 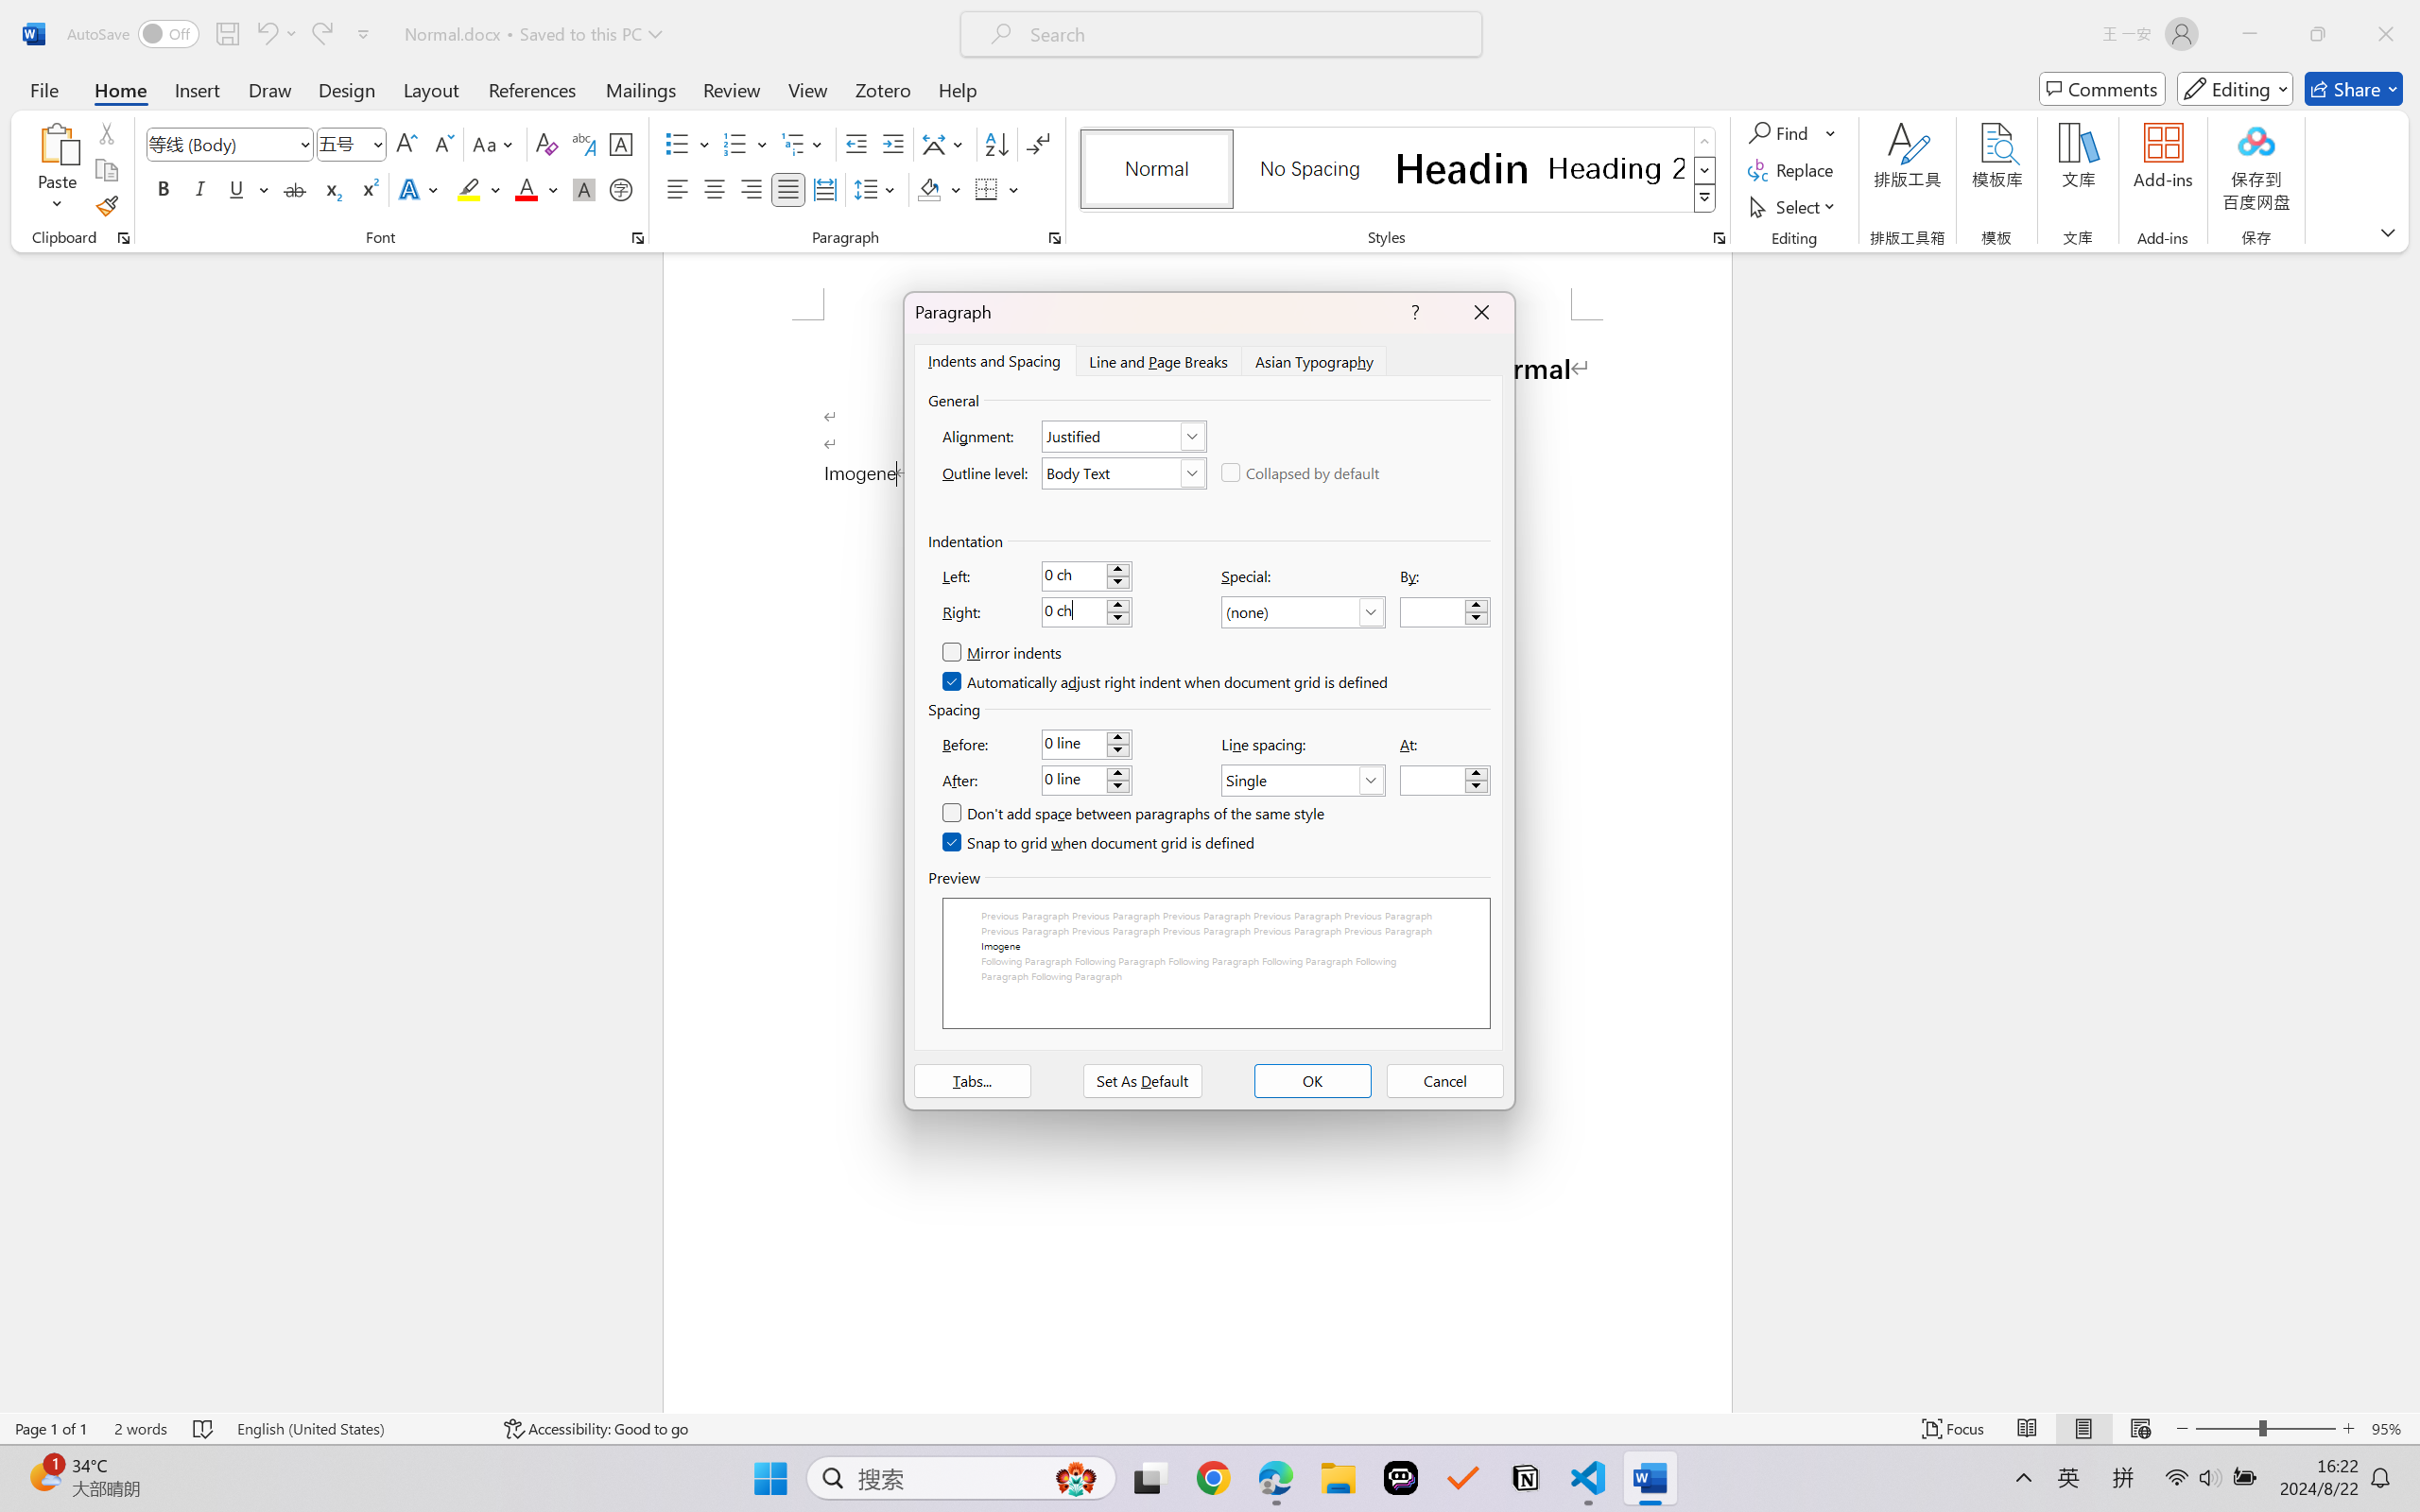 I want to click on Row up, so click(x=1705, y=142).